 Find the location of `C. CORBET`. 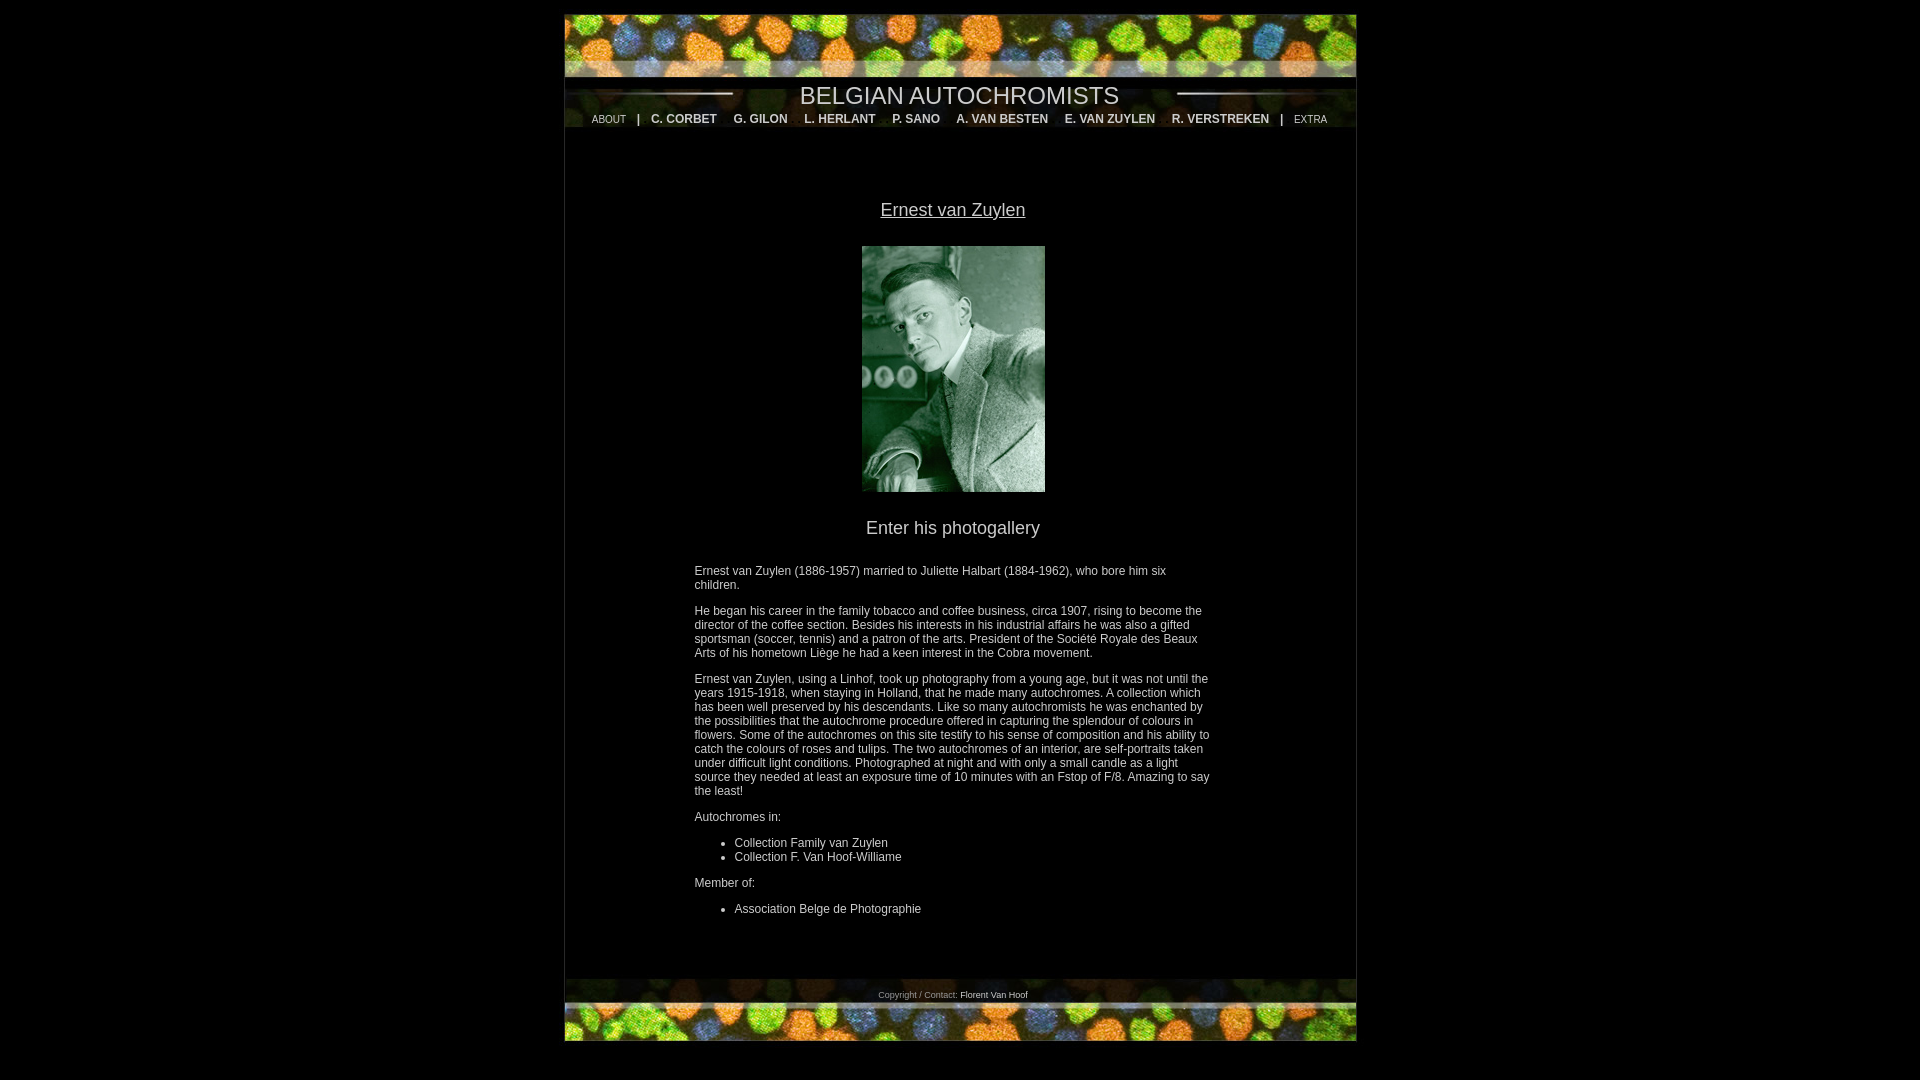

C. CORBET is located at coordinates (684, 119).